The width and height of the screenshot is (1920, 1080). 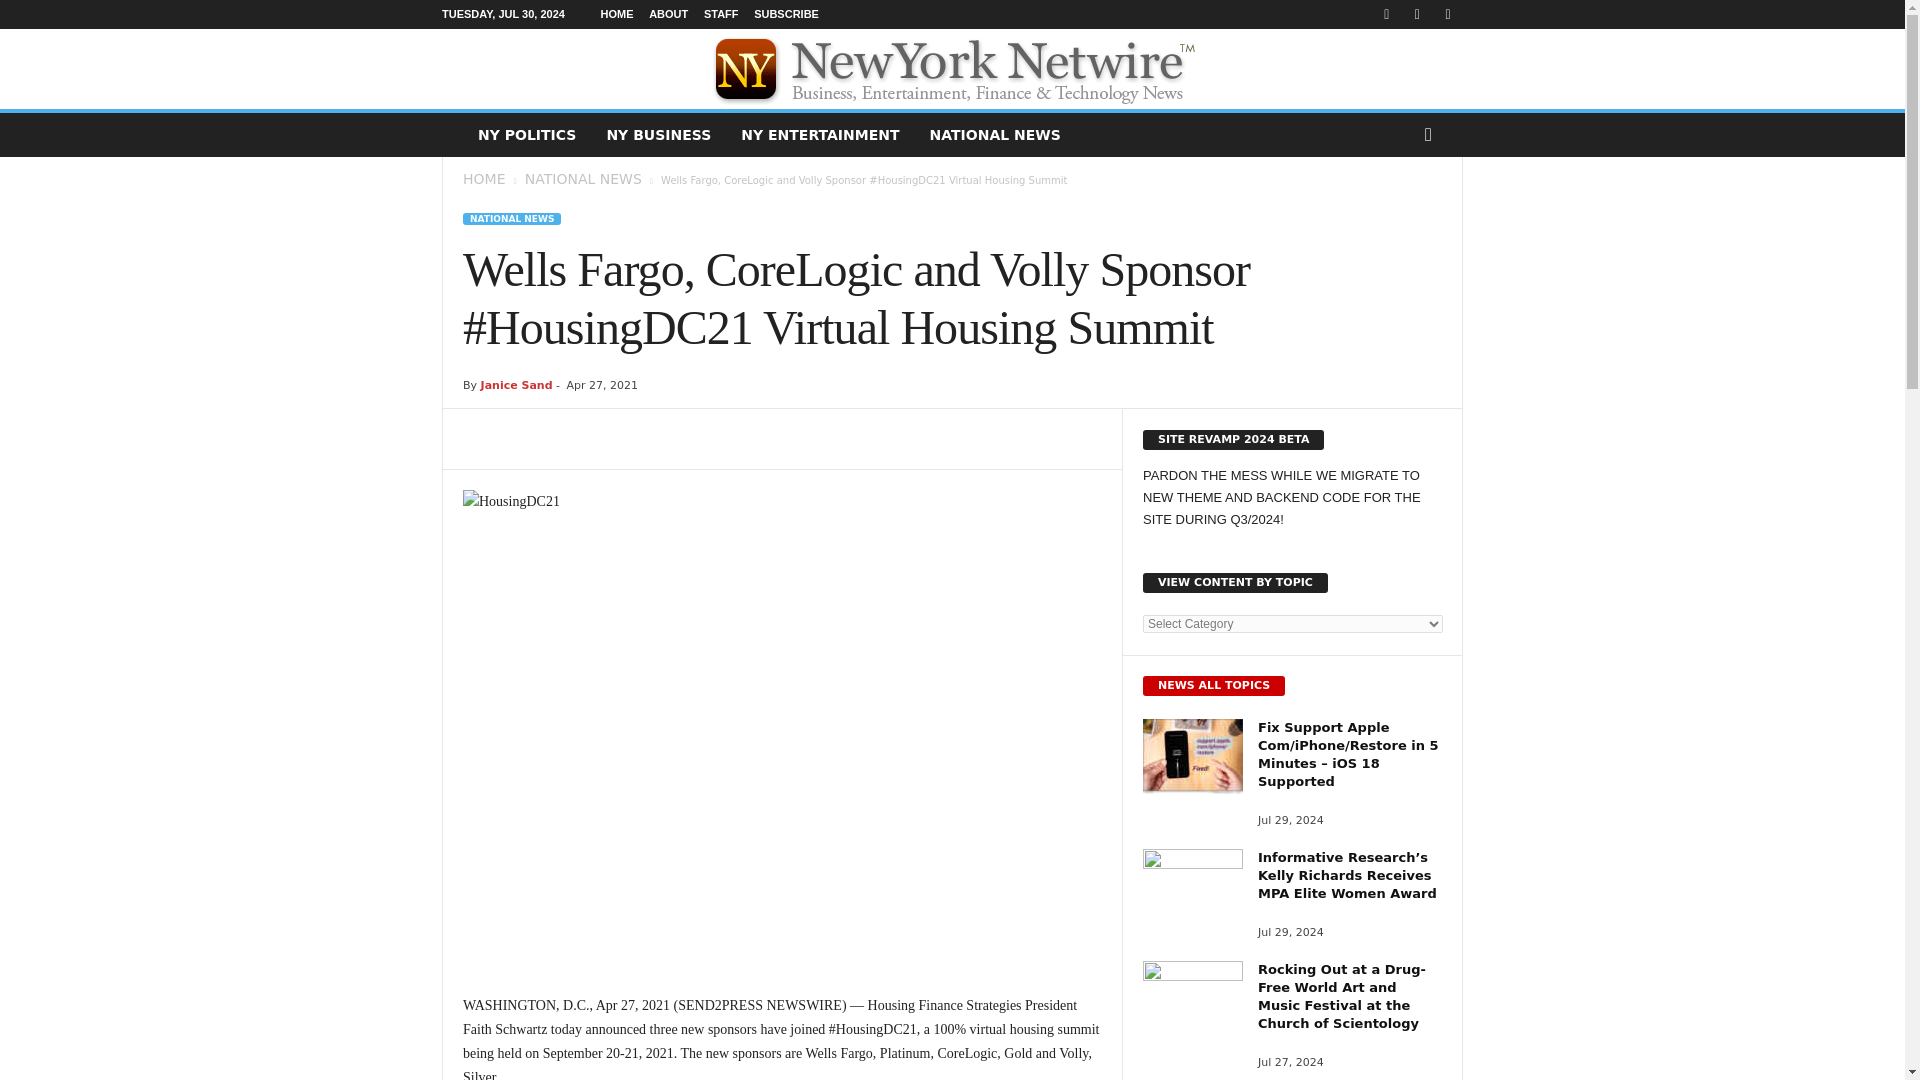 I want to click on NATIONAL NEWS, so click(x=582, y=178).